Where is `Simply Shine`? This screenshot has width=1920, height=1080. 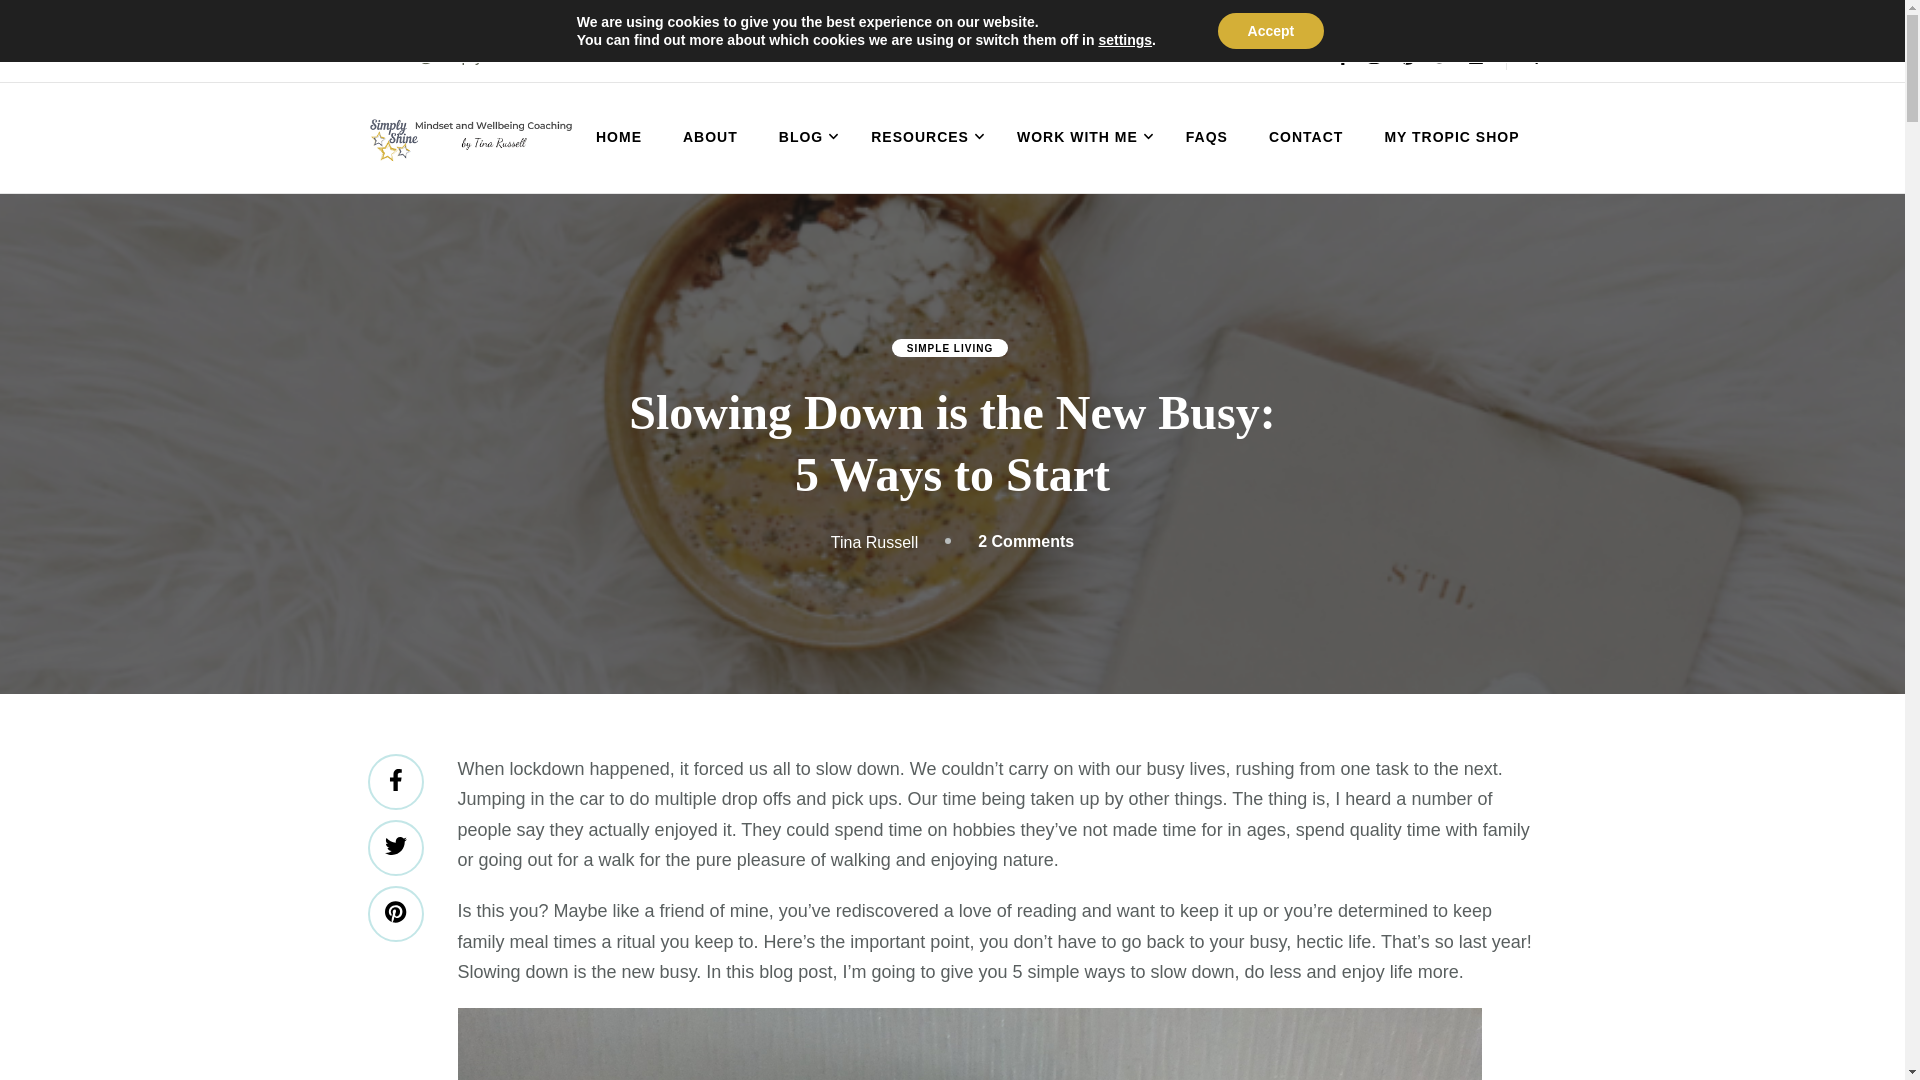
Simply Shine is located at coordinates (495, 184).